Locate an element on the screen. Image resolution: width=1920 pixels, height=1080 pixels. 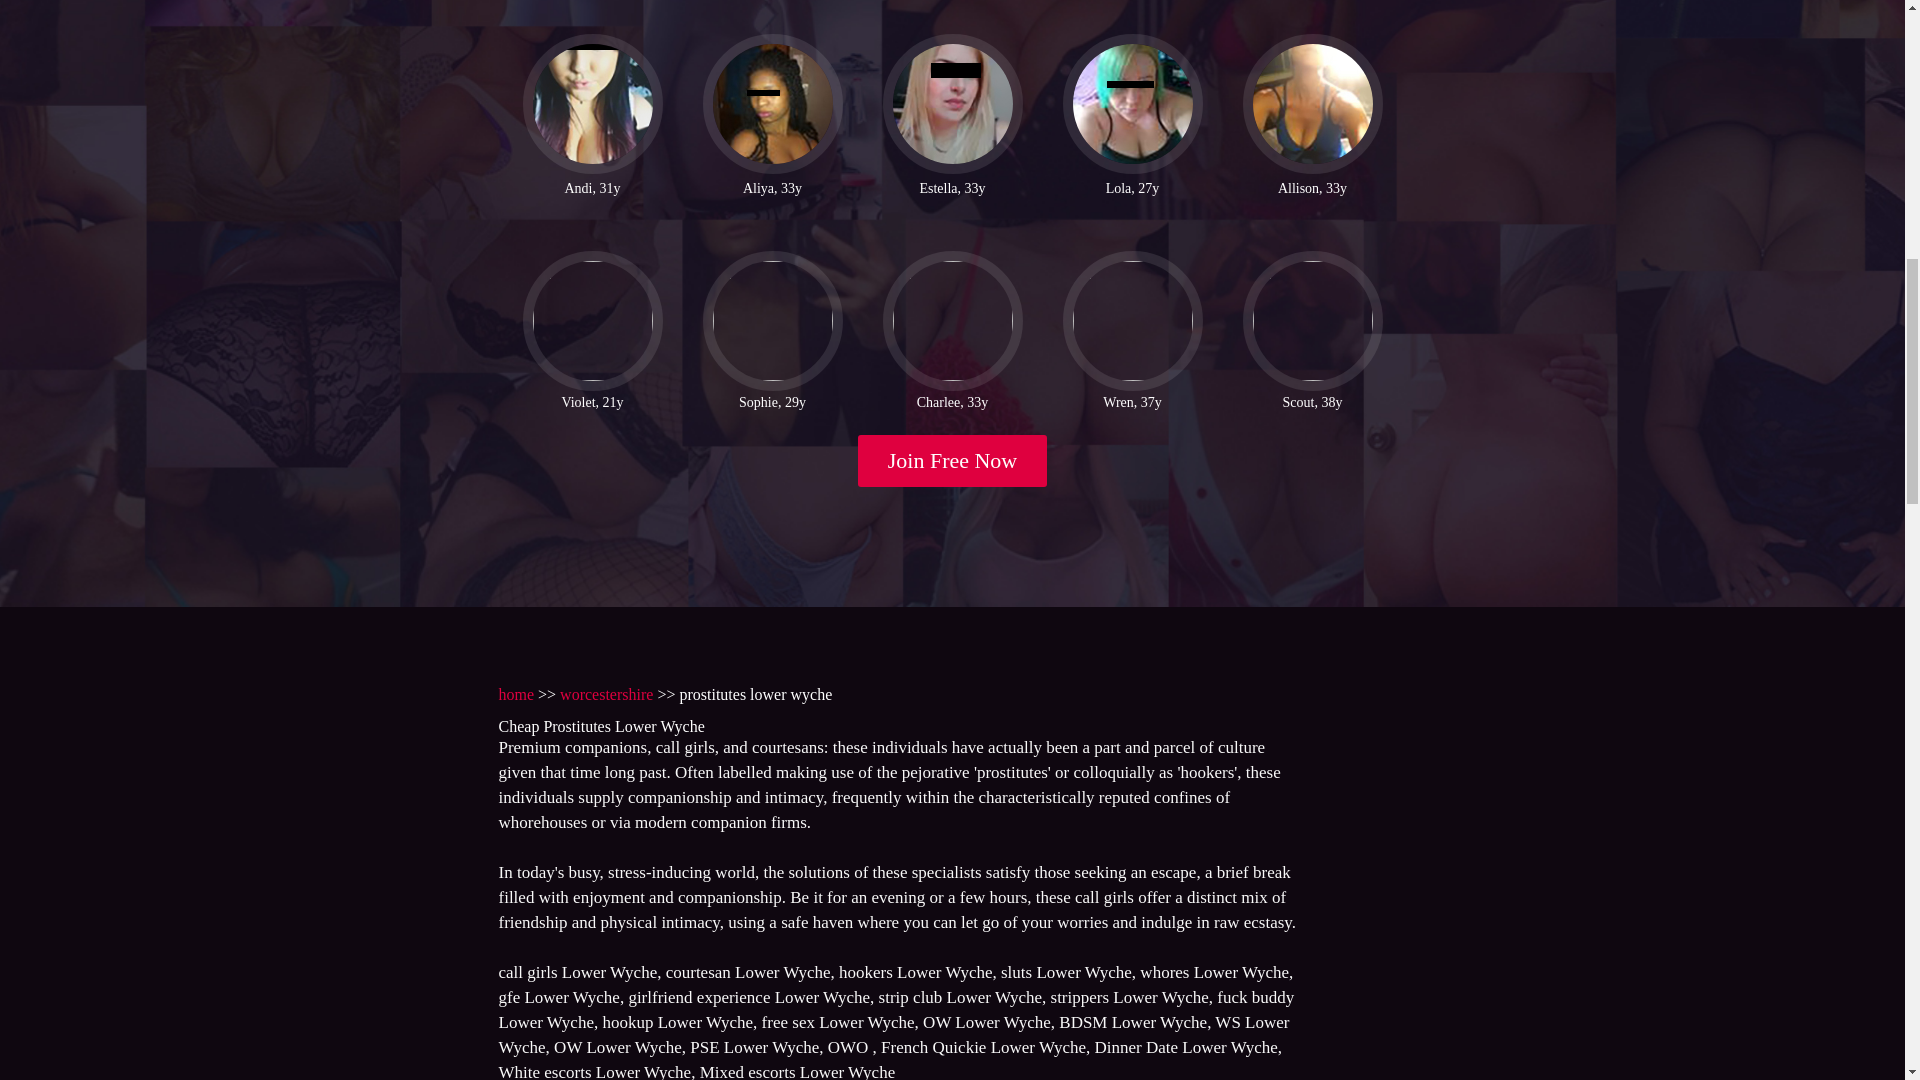
home is located at coordinates (515, 694).